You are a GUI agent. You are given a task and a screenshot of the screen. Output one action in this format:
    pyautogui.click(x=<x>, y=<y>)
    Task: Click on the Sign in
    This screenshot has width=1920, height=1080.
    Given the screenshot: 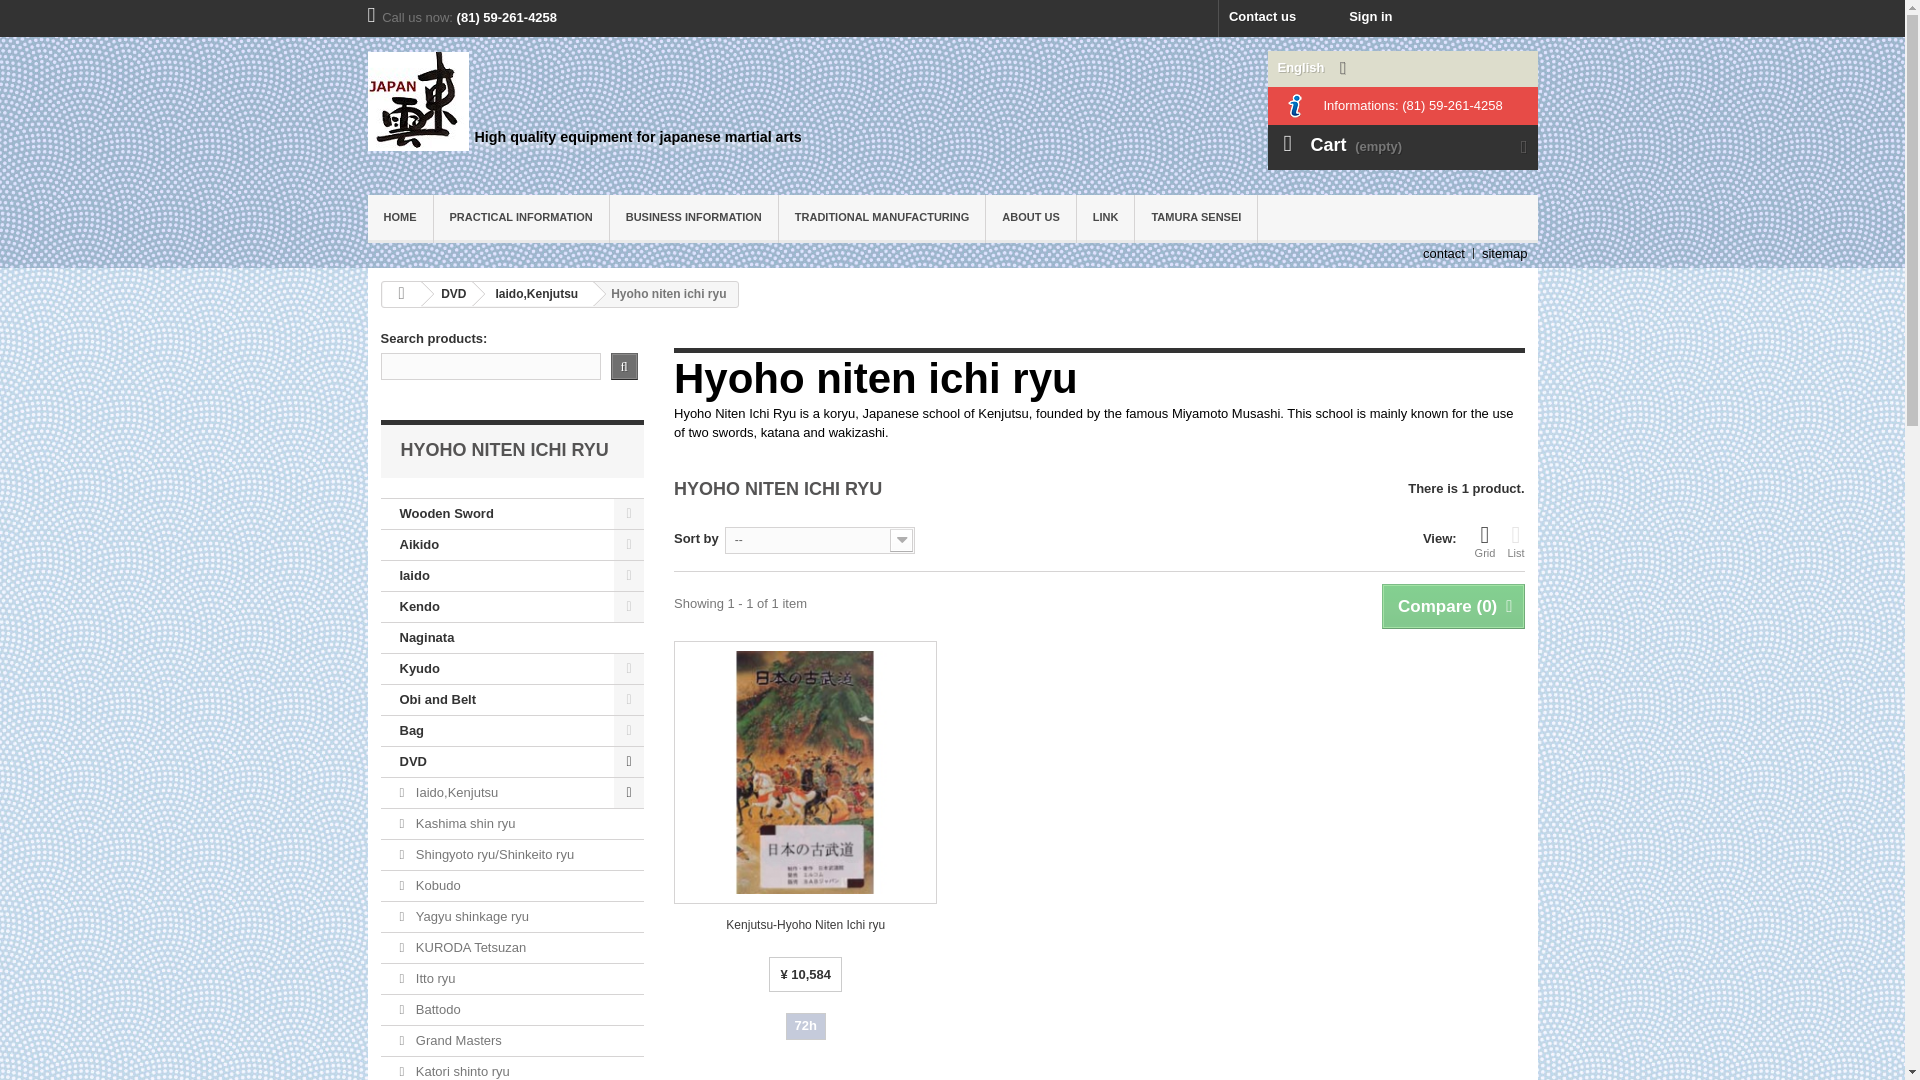 What is the action you would take?
    pyautogui.click(x=1358, y=18)
    